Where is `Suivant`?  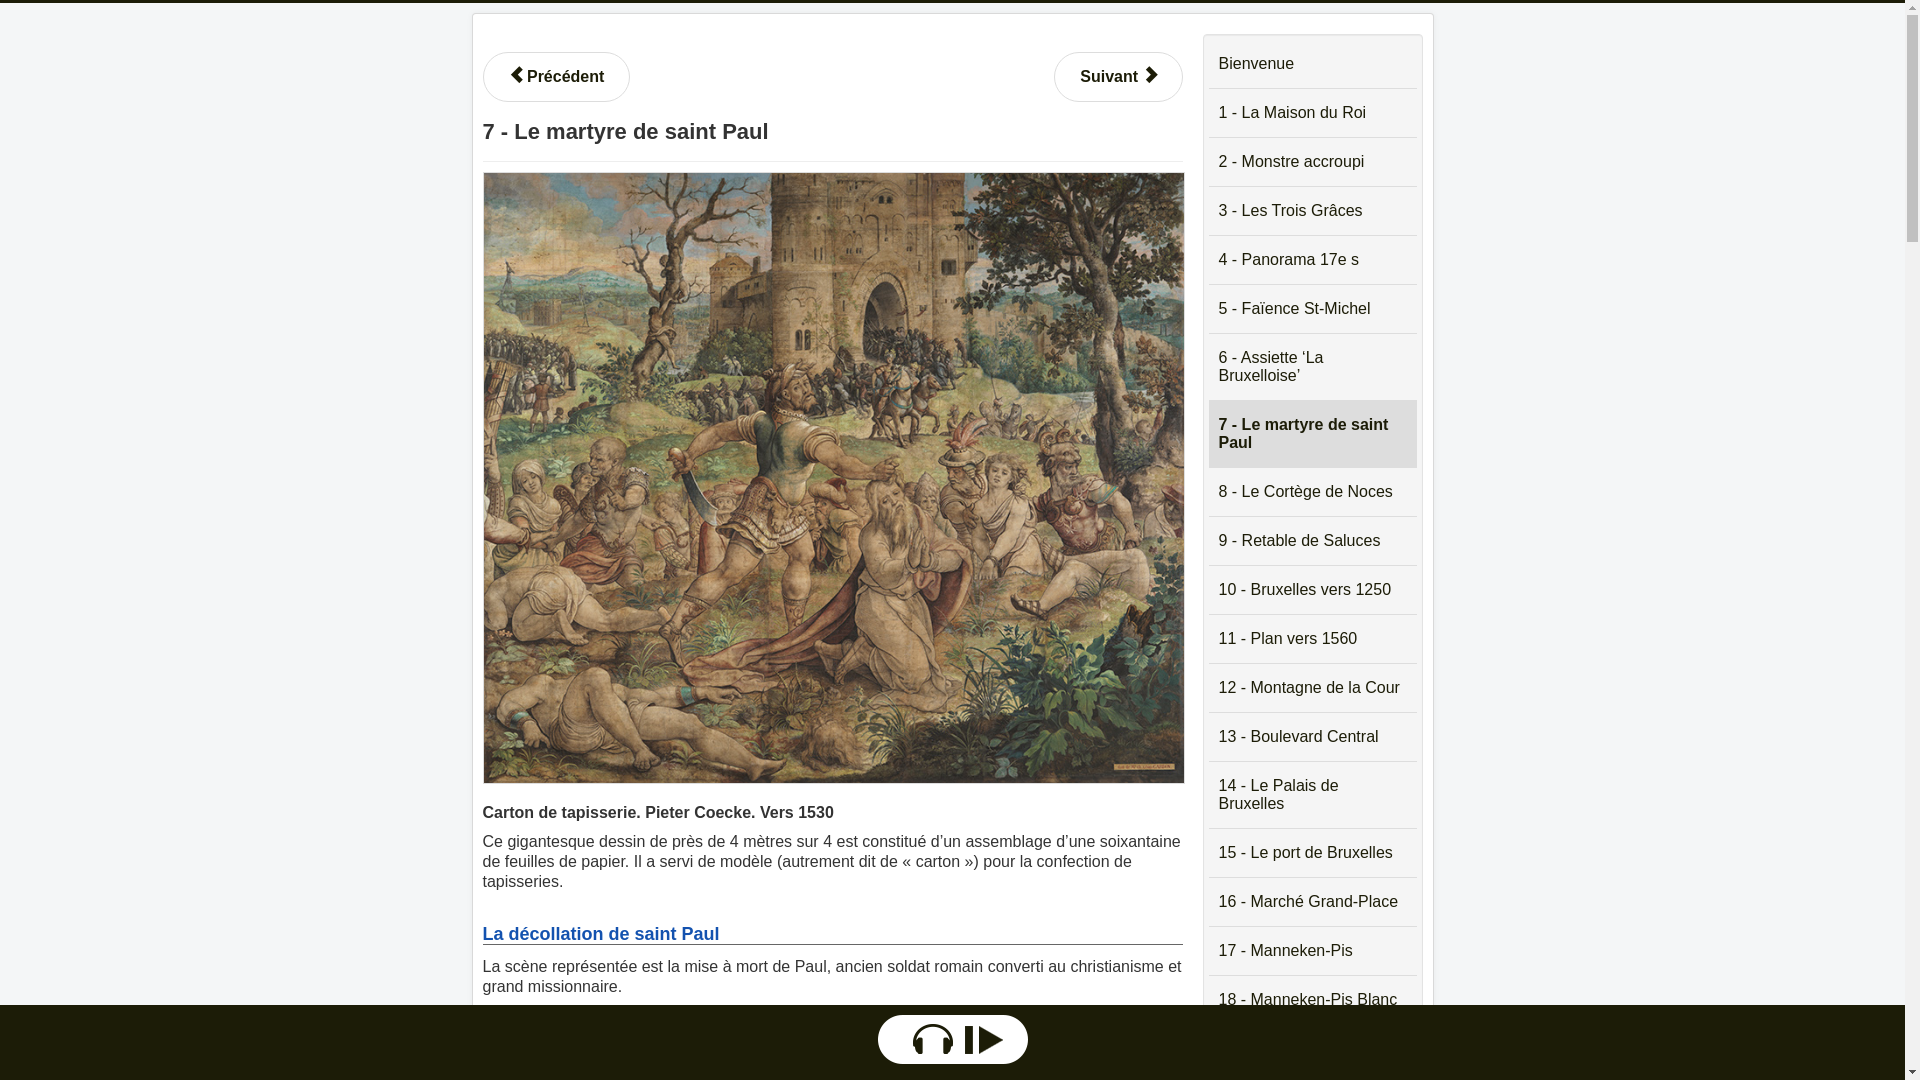
Suivant is located at coordinates (1118, 77).